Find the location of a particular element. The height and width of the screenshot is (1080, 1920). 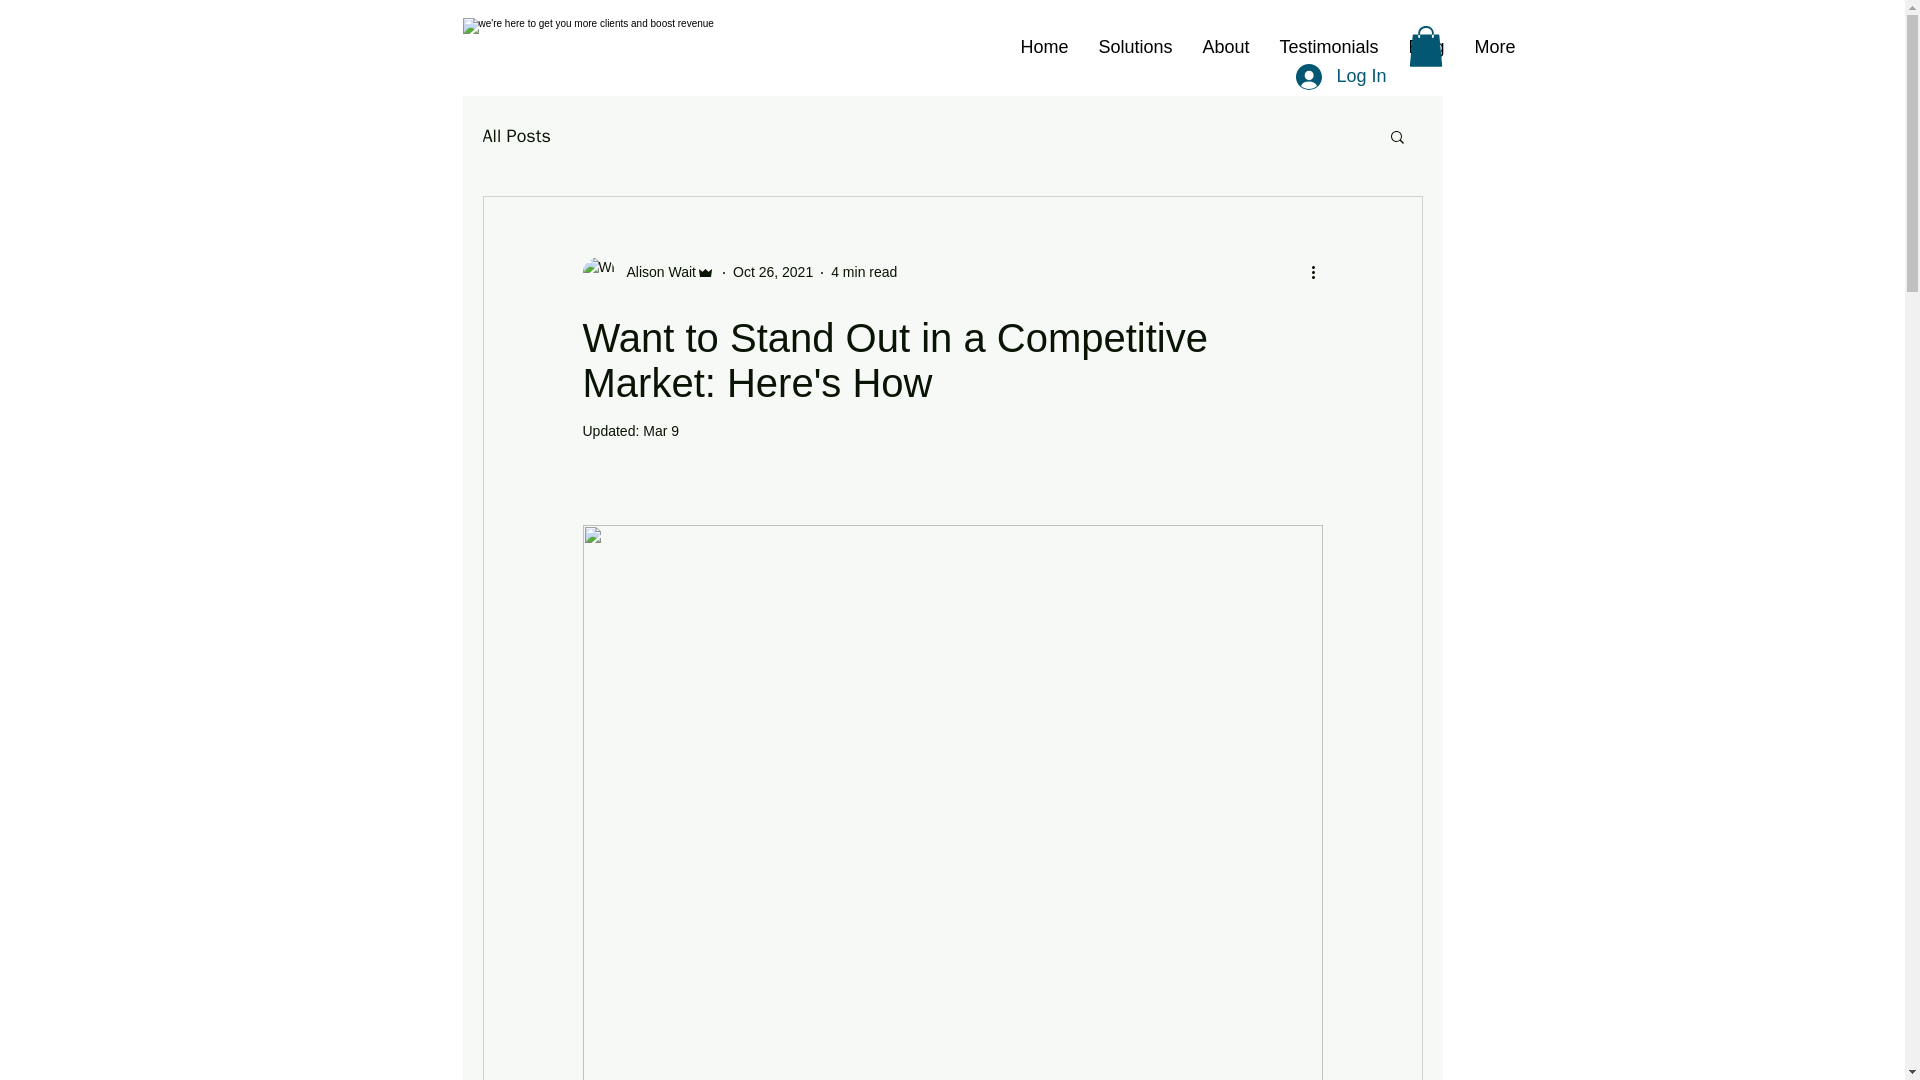

Oct 26, 2021 is located at coordinates (772, 271).